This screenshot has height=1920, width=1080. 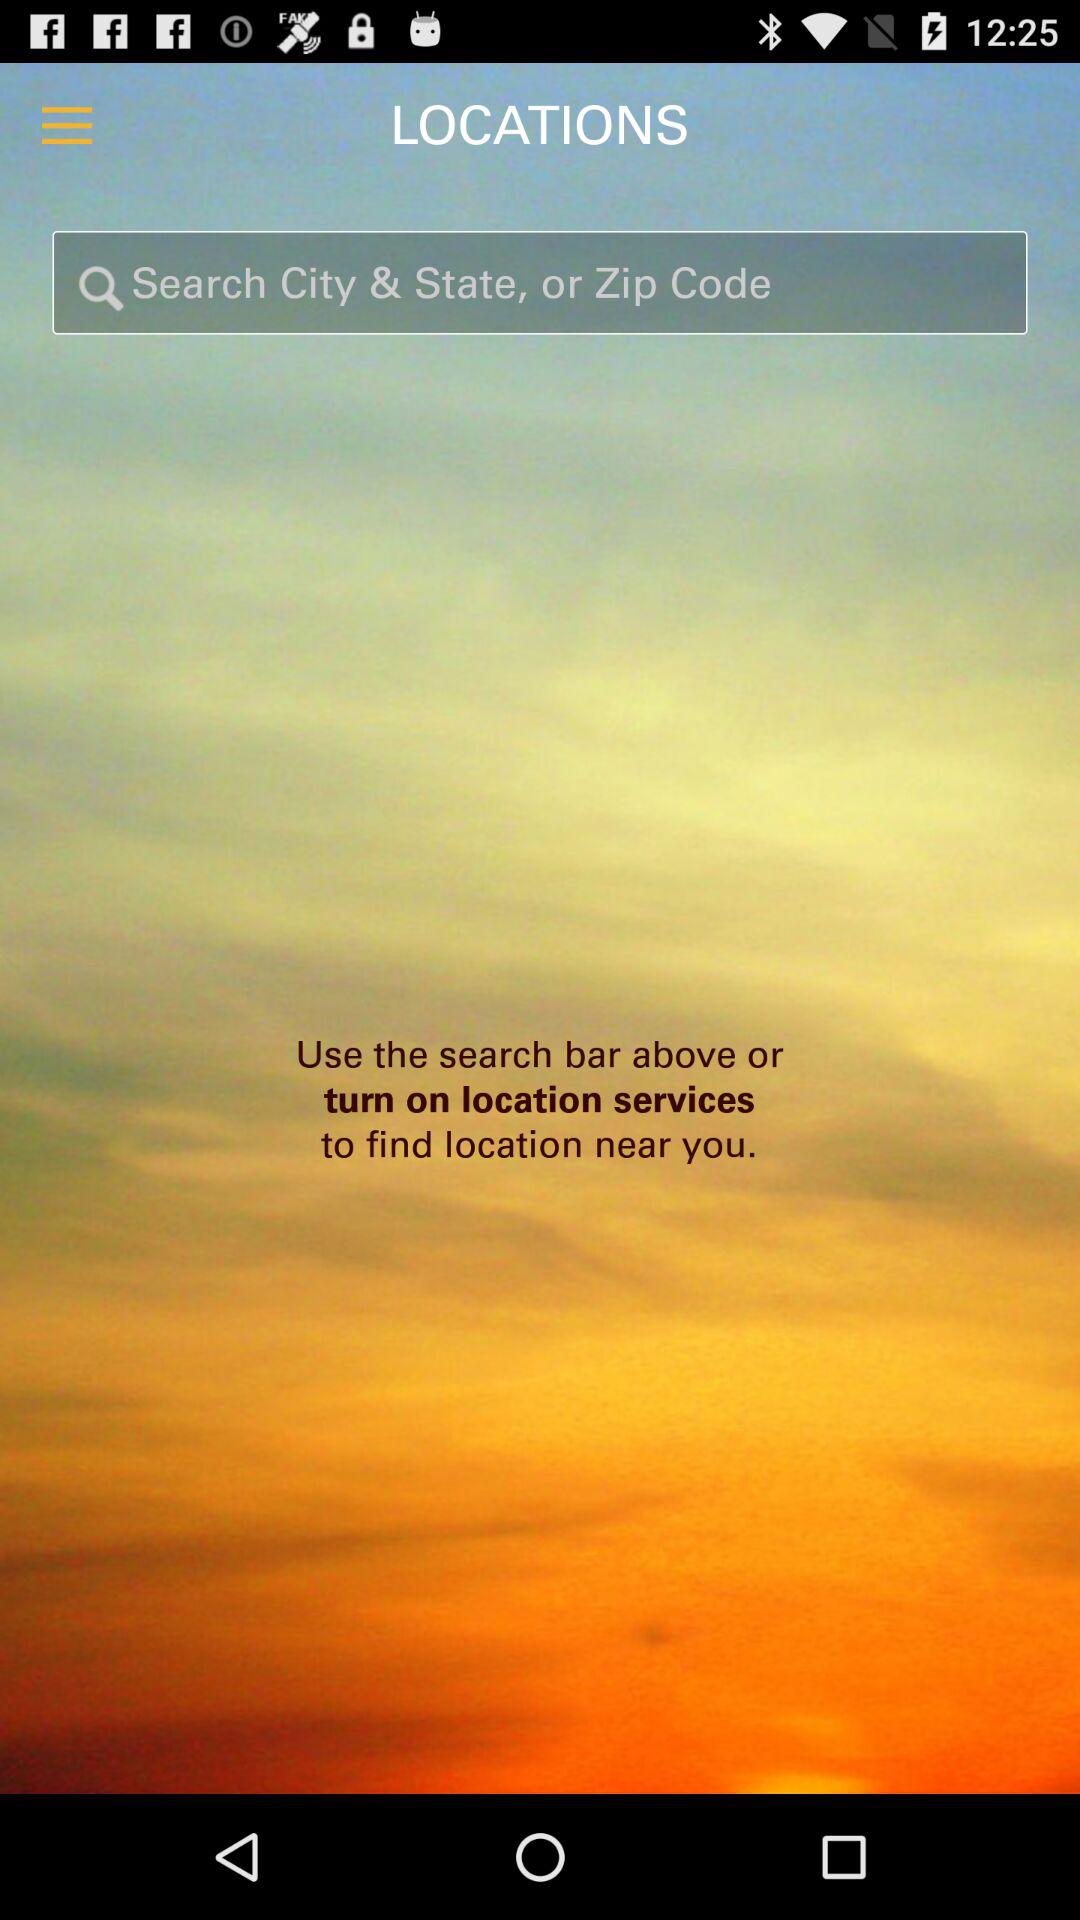 I want to click on city state zip, so click(x=540, y=282).